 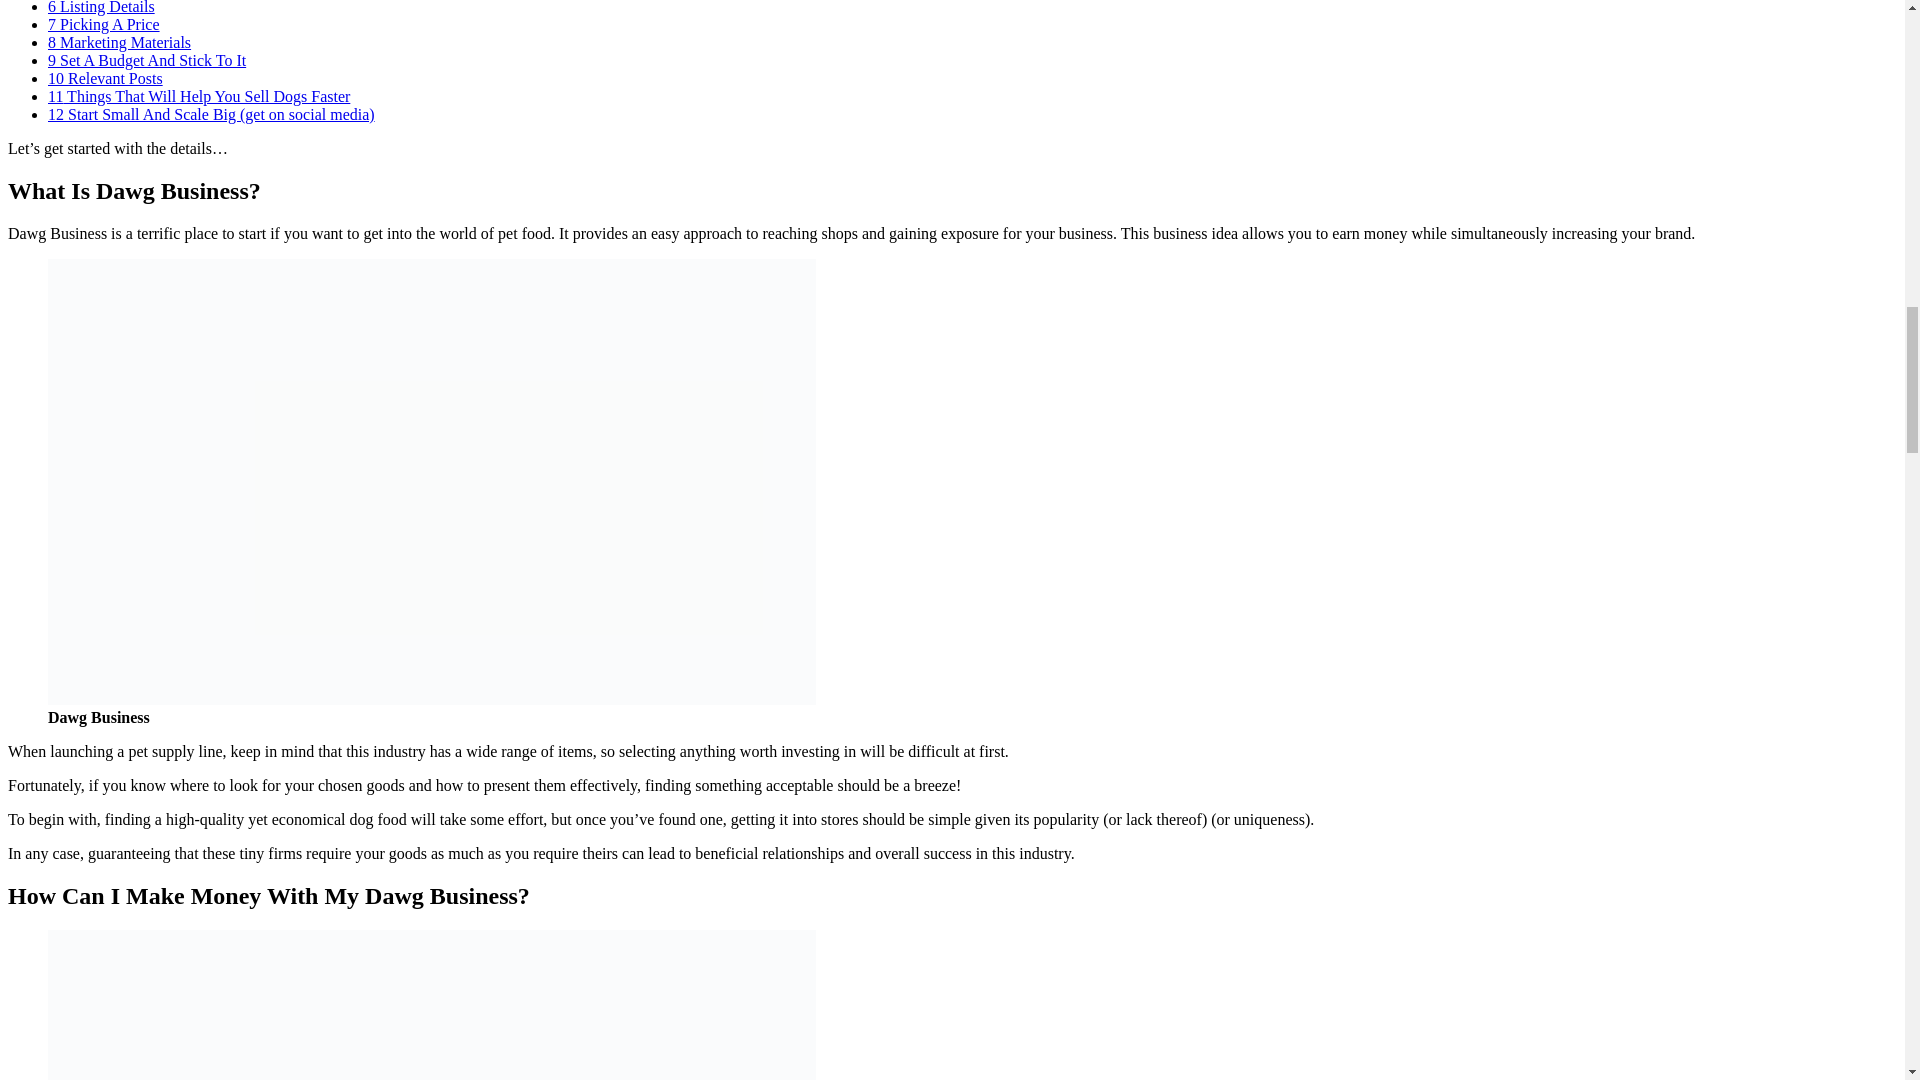 What do you see at coordinates (119, 42) in the screenshot?
I see `8 Marketing Materials` at bounding box center [119, 42].